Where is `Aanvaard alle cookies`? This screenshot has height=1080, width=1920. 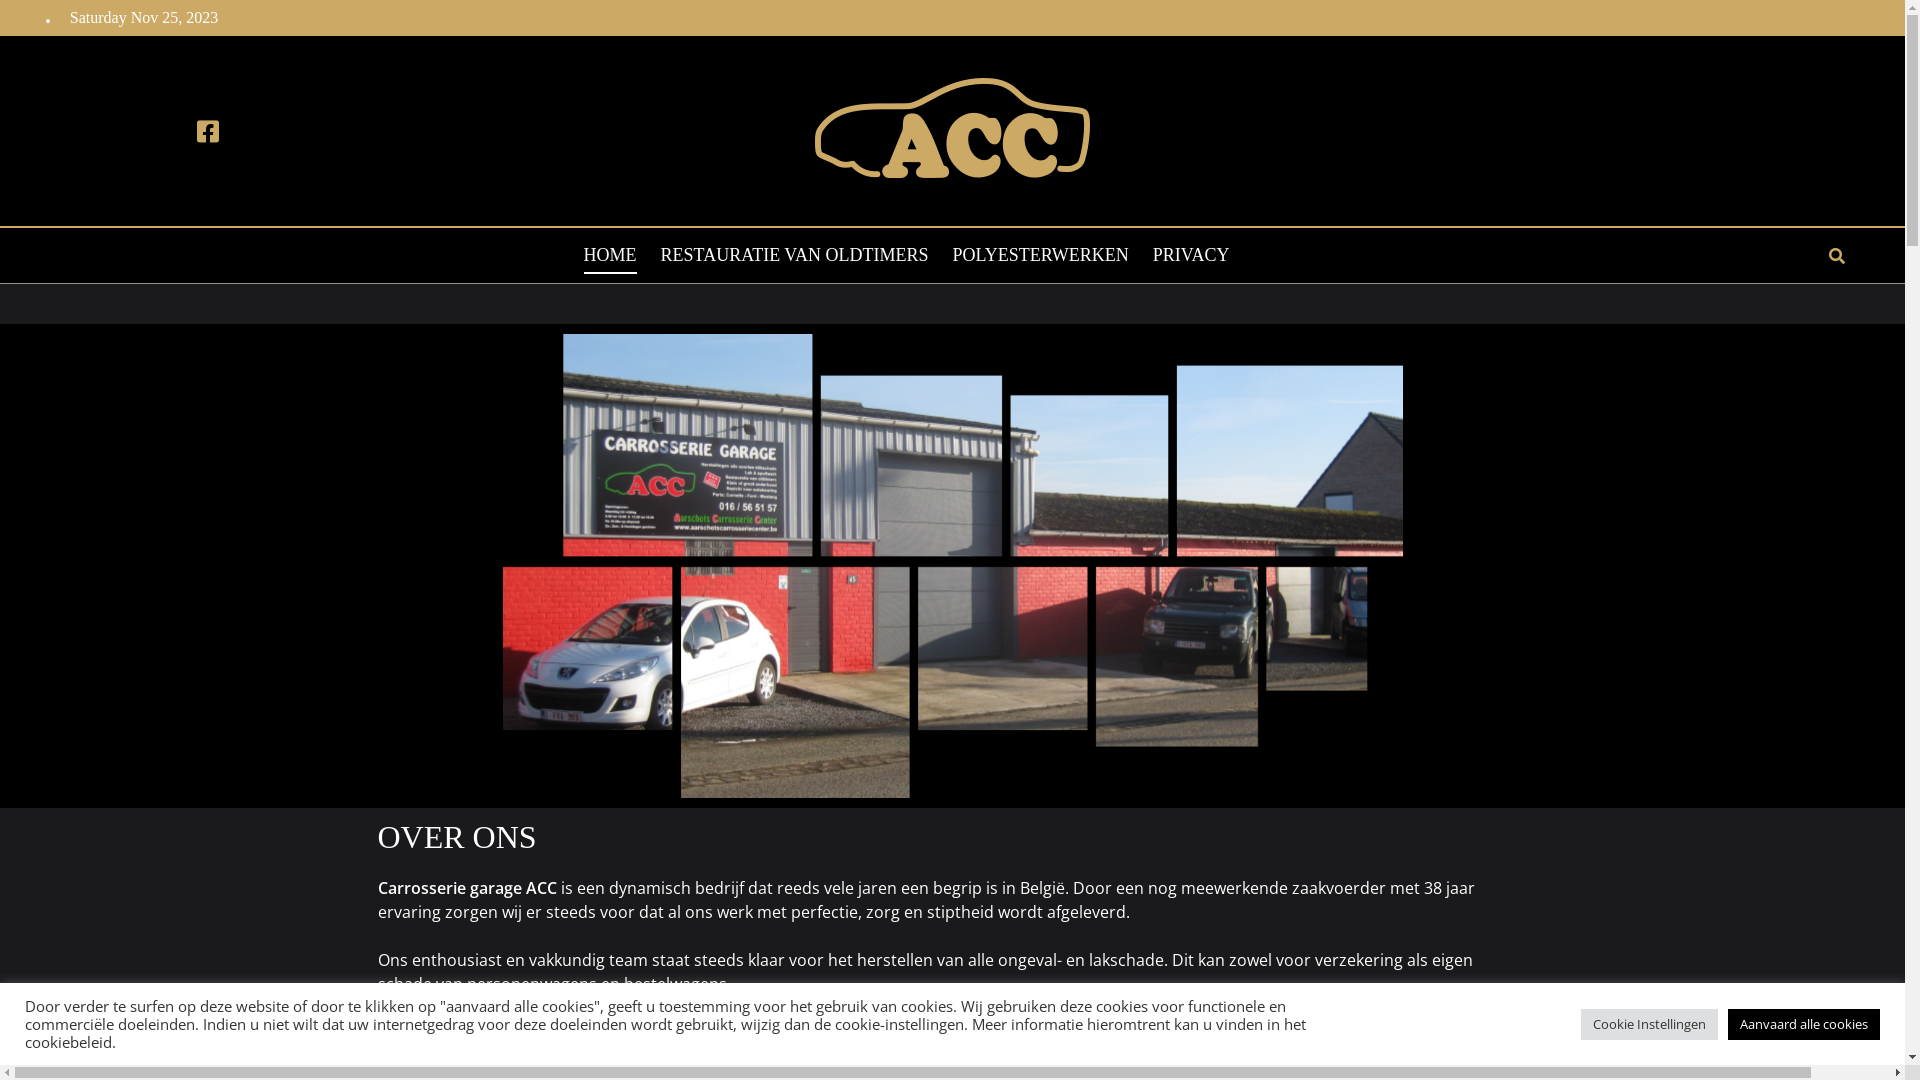
Aanvaard alle cookies is located at coordinates (1804, 1024).